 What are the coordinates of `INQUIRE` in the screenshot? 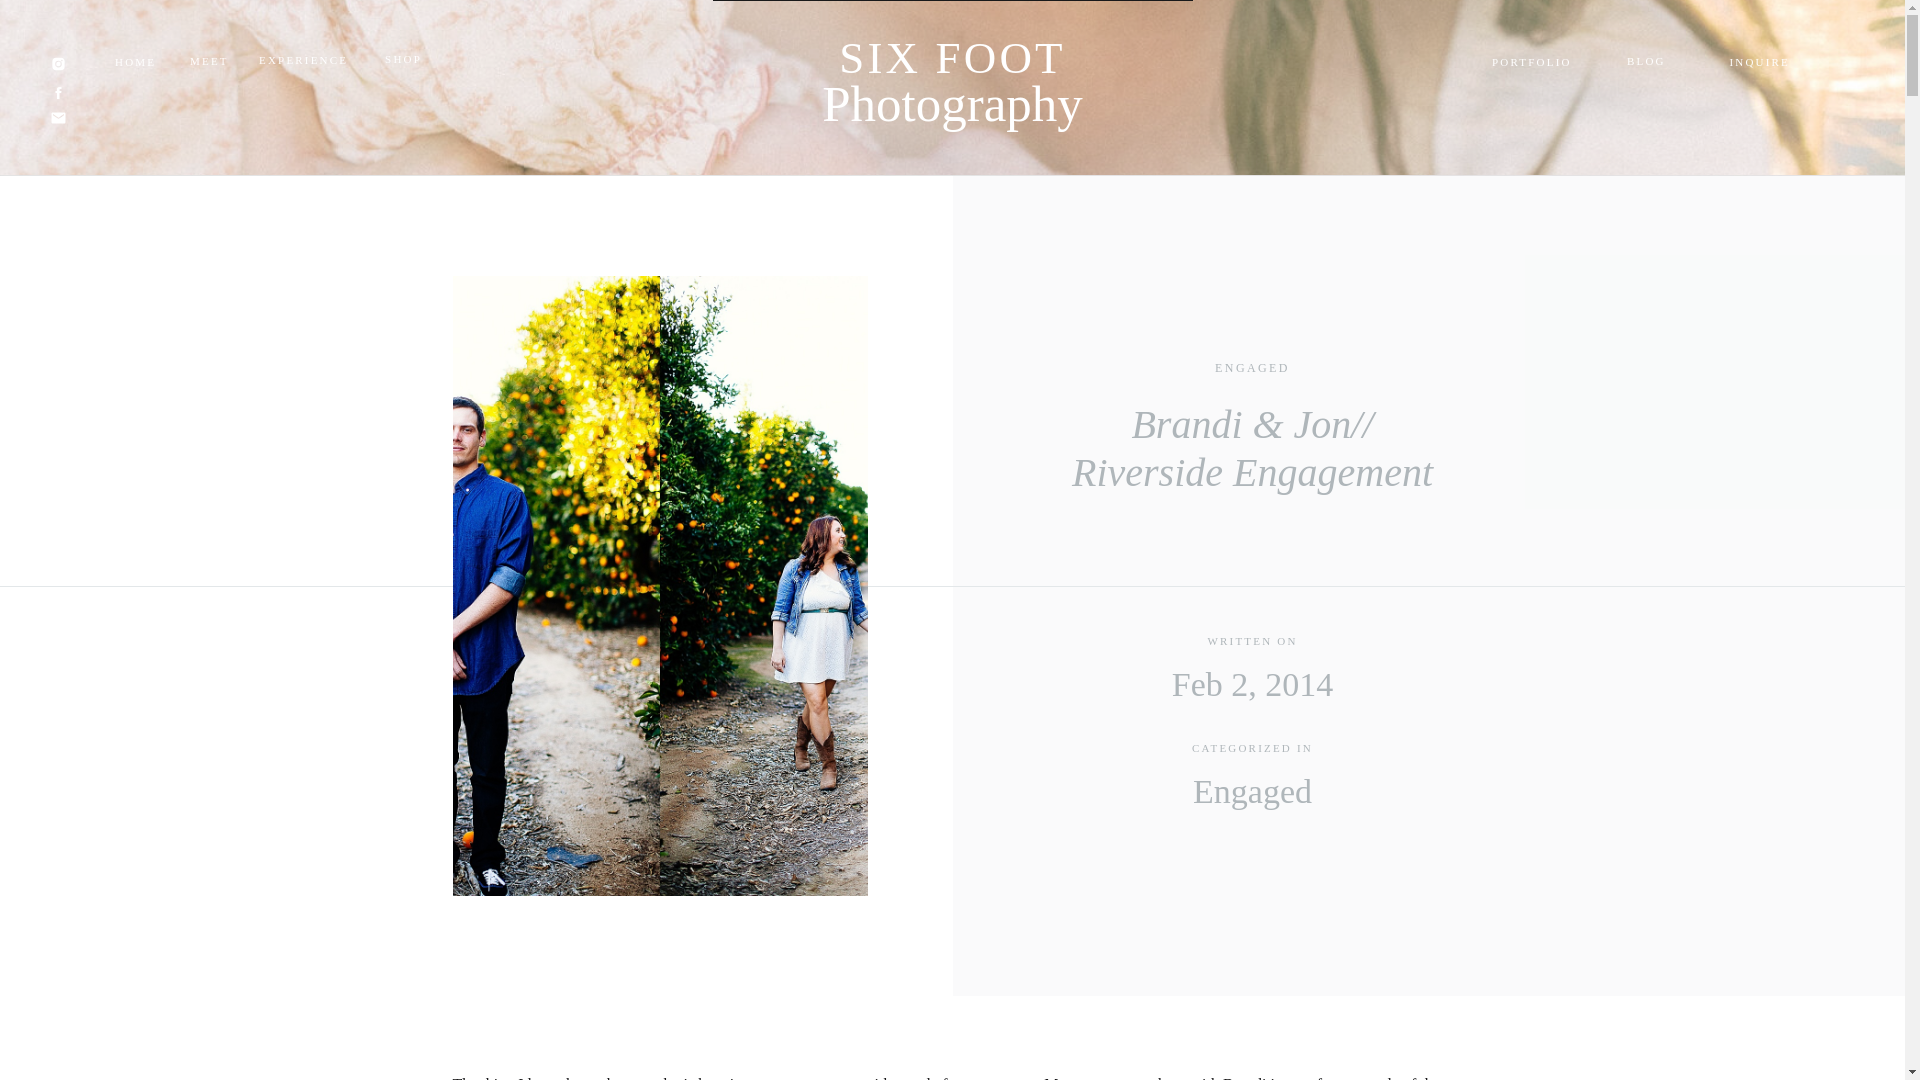 It's located at (1754, 64).